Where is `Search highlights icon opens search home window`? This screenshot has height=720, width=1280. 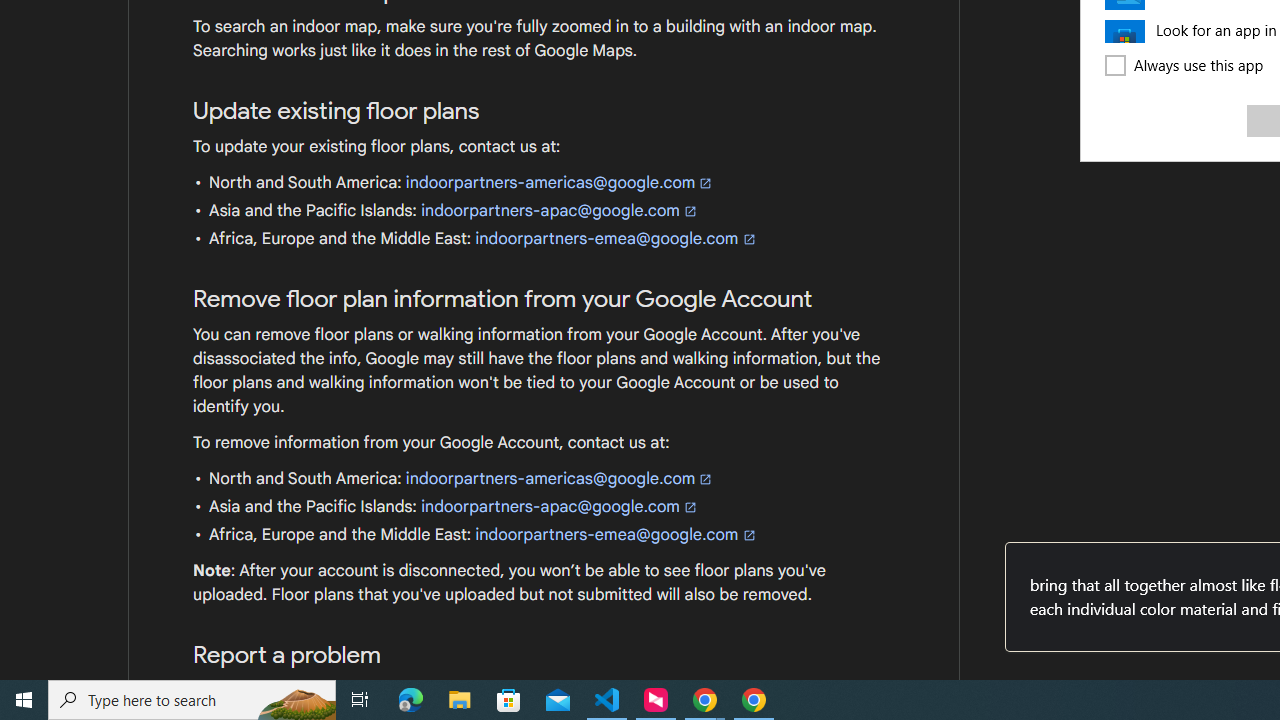
Search highlights icon opens search home window is located at coordinates (296, 700).